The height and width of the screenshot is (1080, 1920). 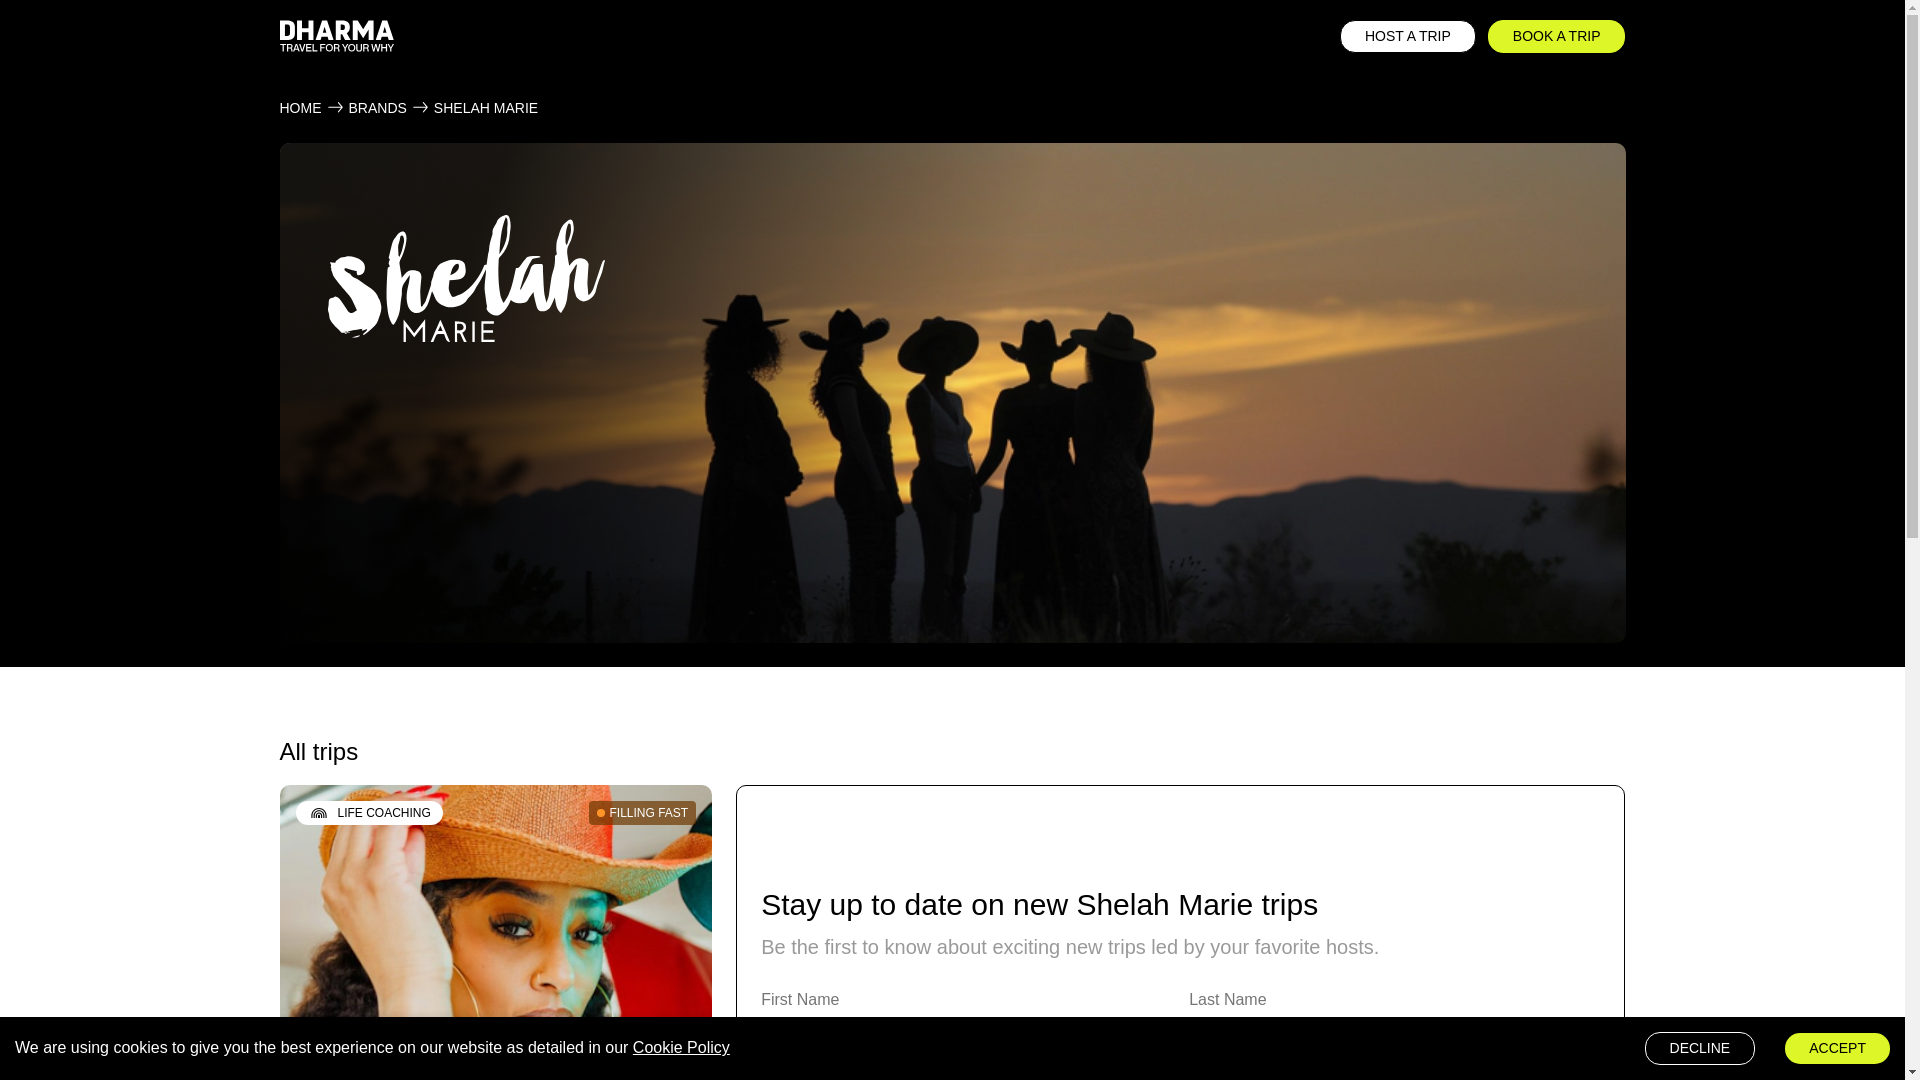 I want to click on HOME, so click(x=301, y=108).